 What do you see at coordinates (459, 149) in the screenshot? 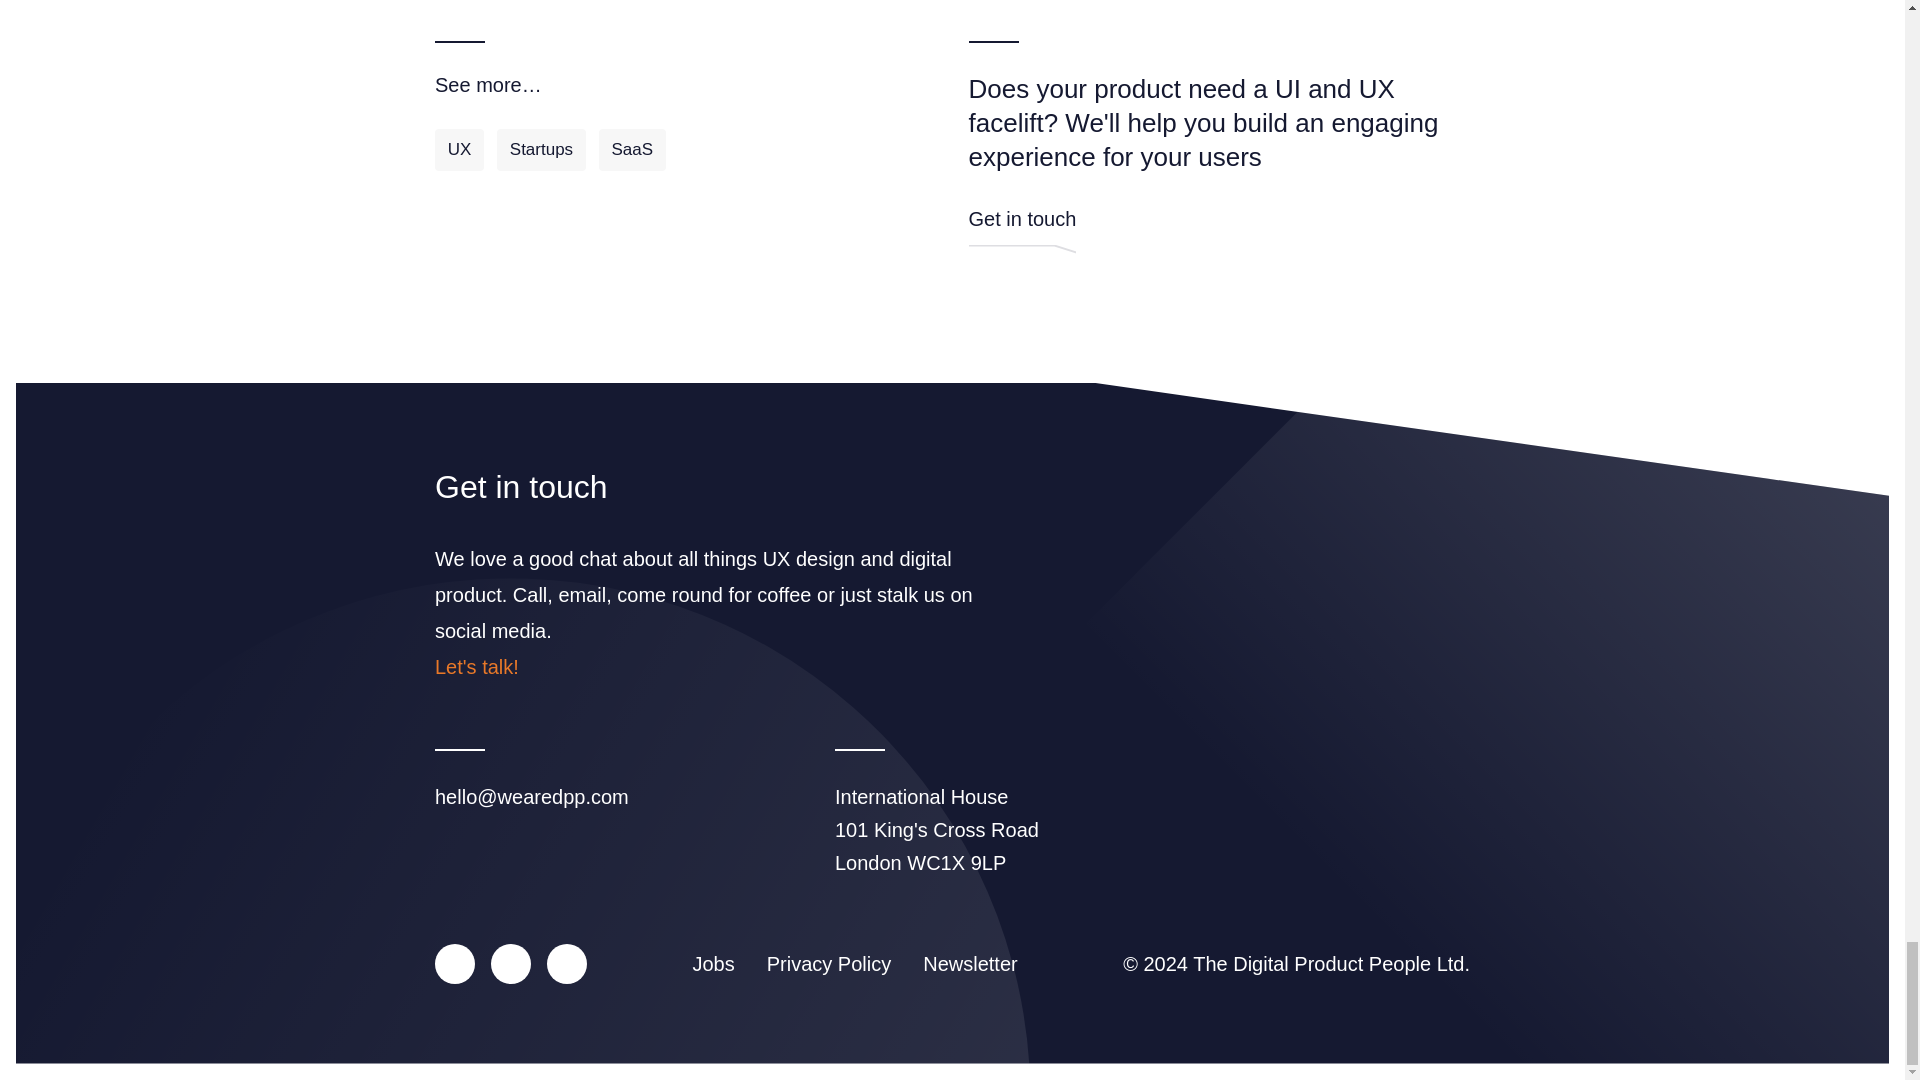
I see `UX` at bounding box center [459, 149].